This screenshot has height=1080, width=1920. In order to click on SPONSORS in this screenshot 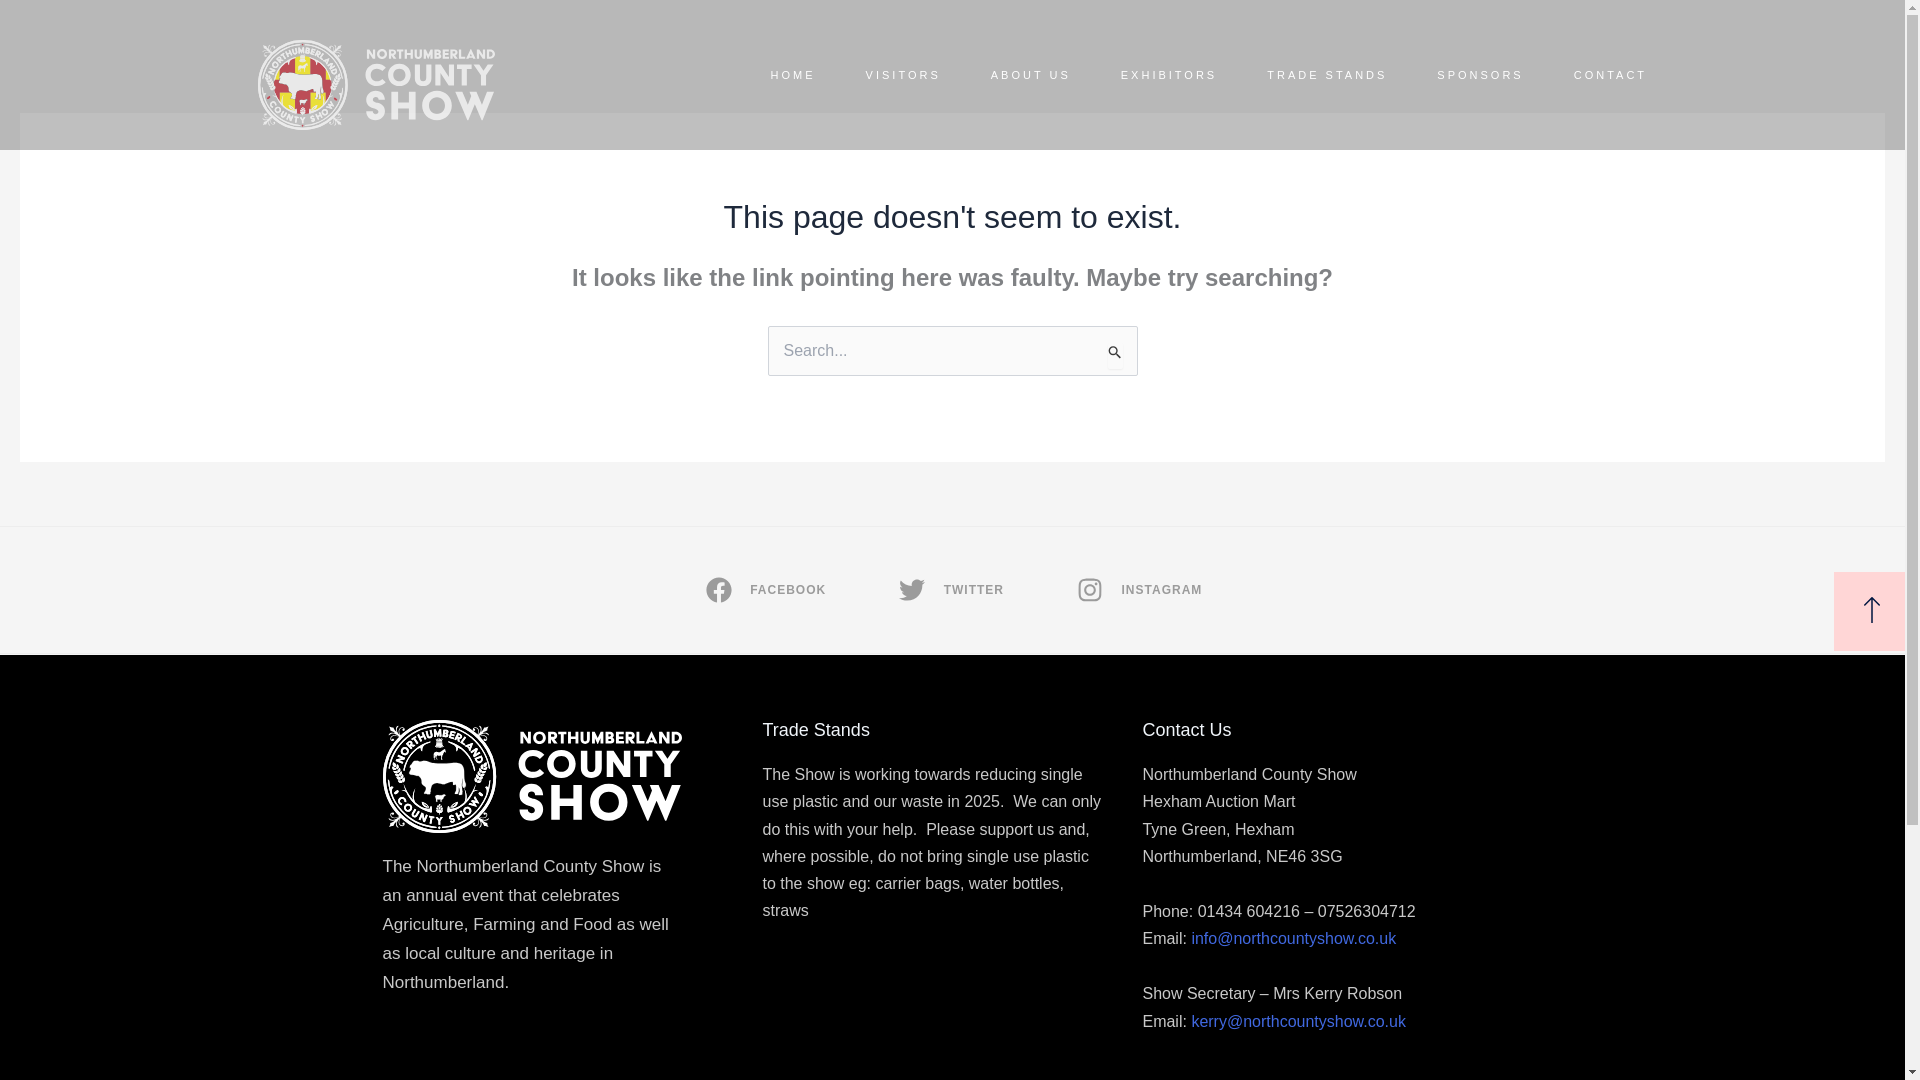, I will do `click(1479, 74)`.